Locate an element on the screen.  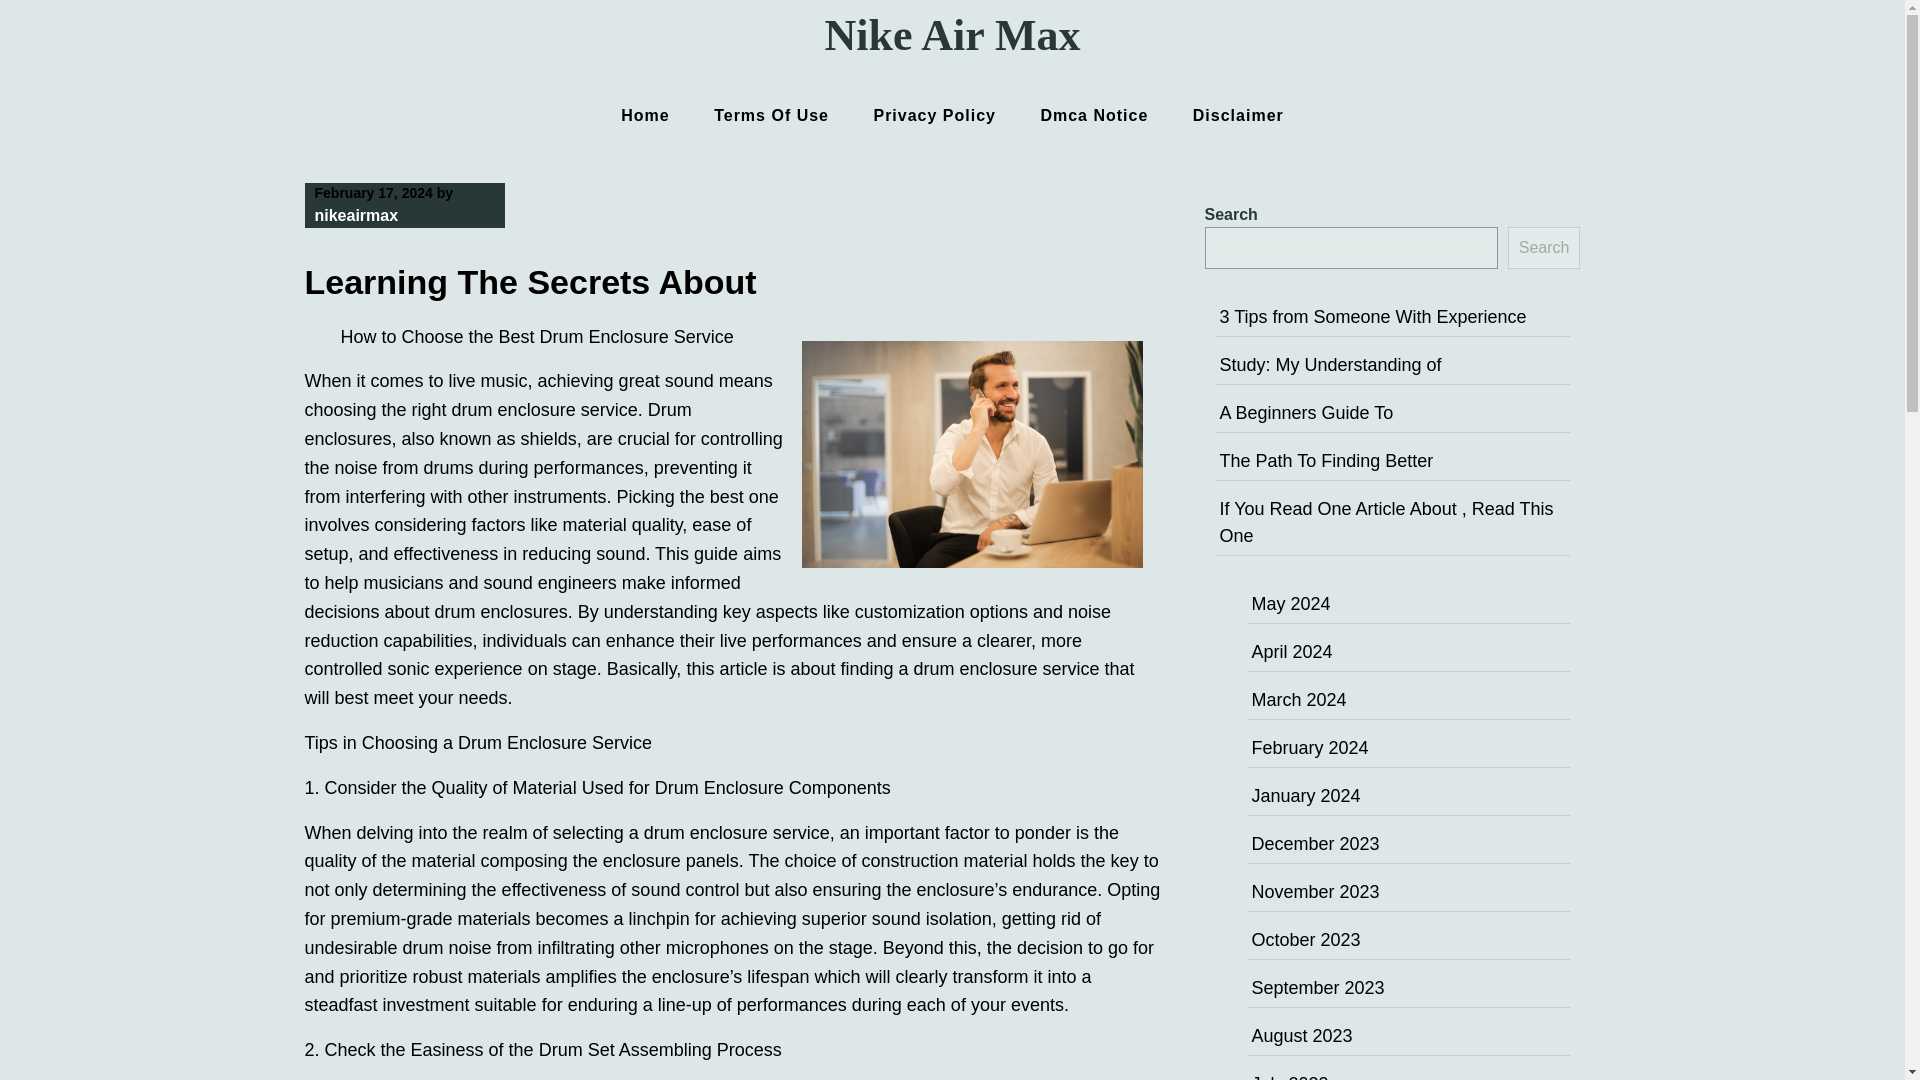
A Beginners Guide To is located at coordinates (1306, 412).